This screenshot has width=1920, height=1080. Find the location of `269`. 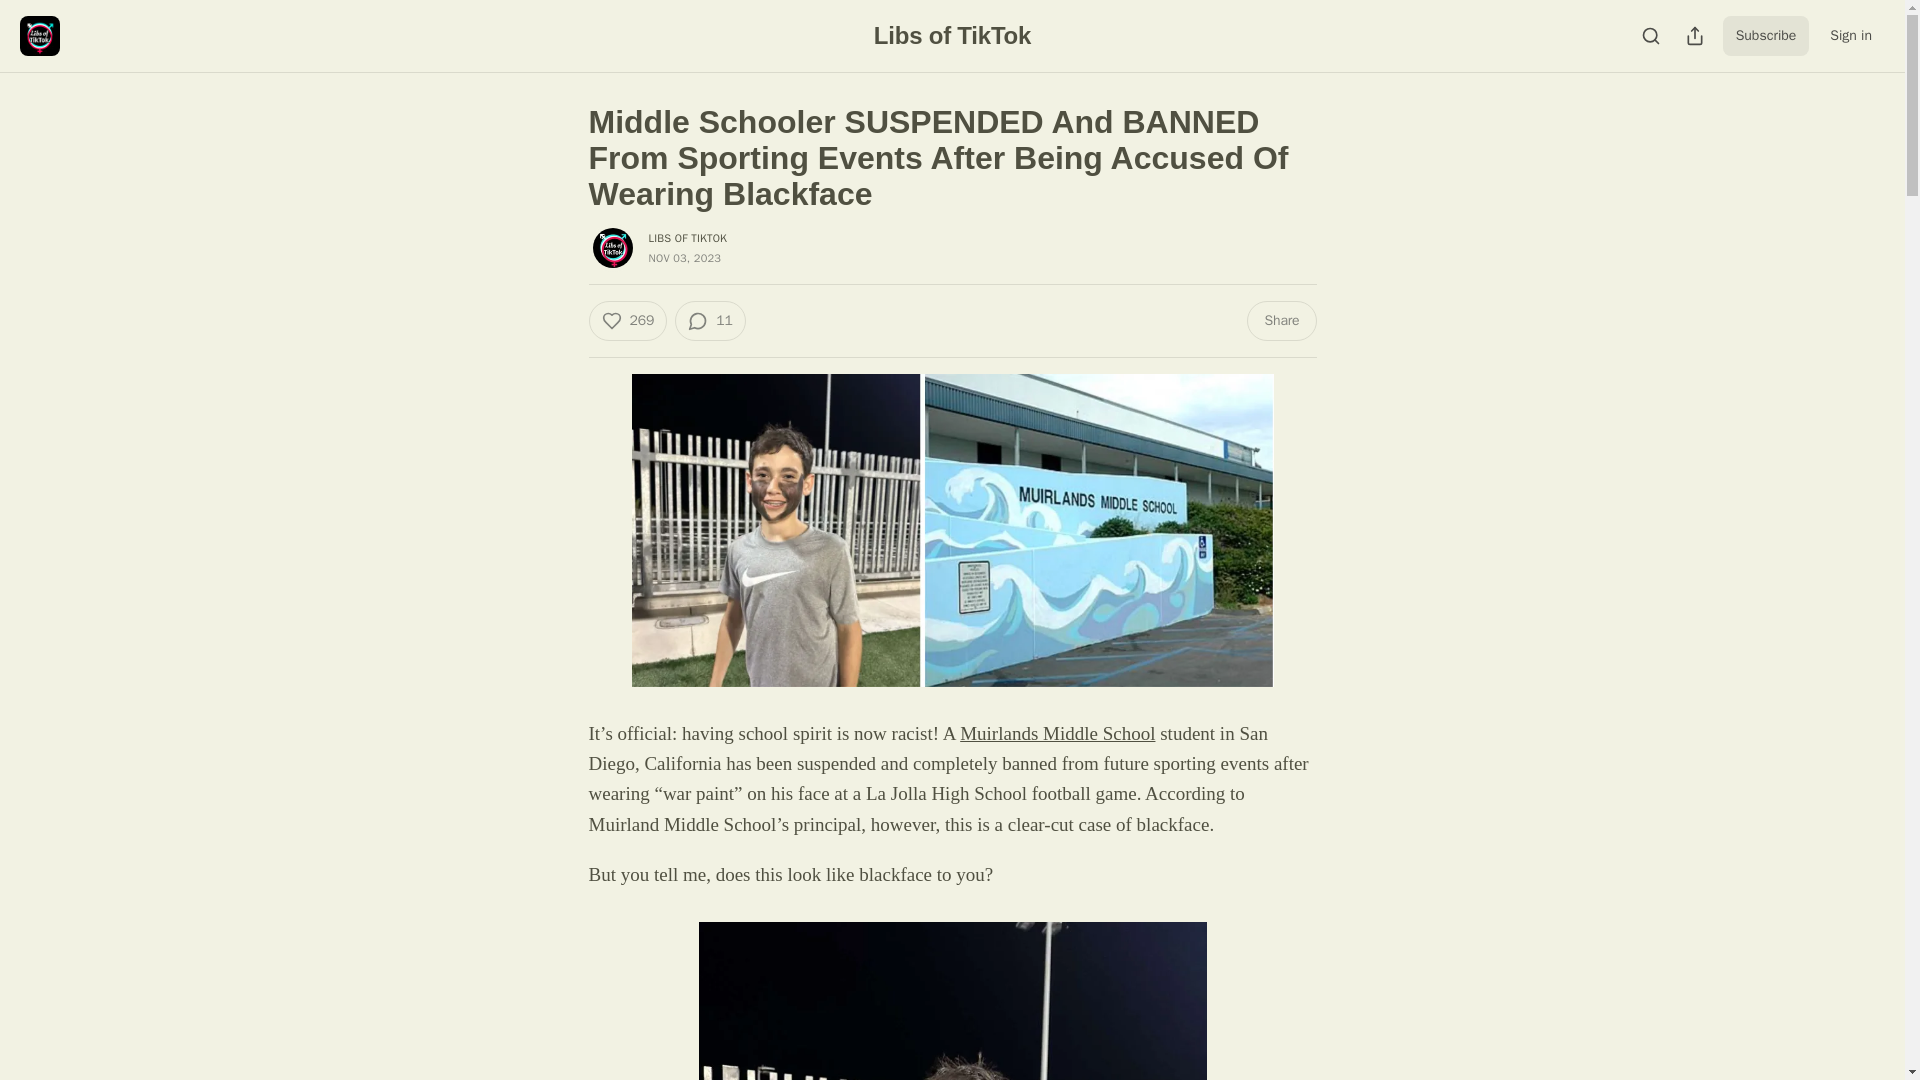

269 is located at coordinates (626, 321).